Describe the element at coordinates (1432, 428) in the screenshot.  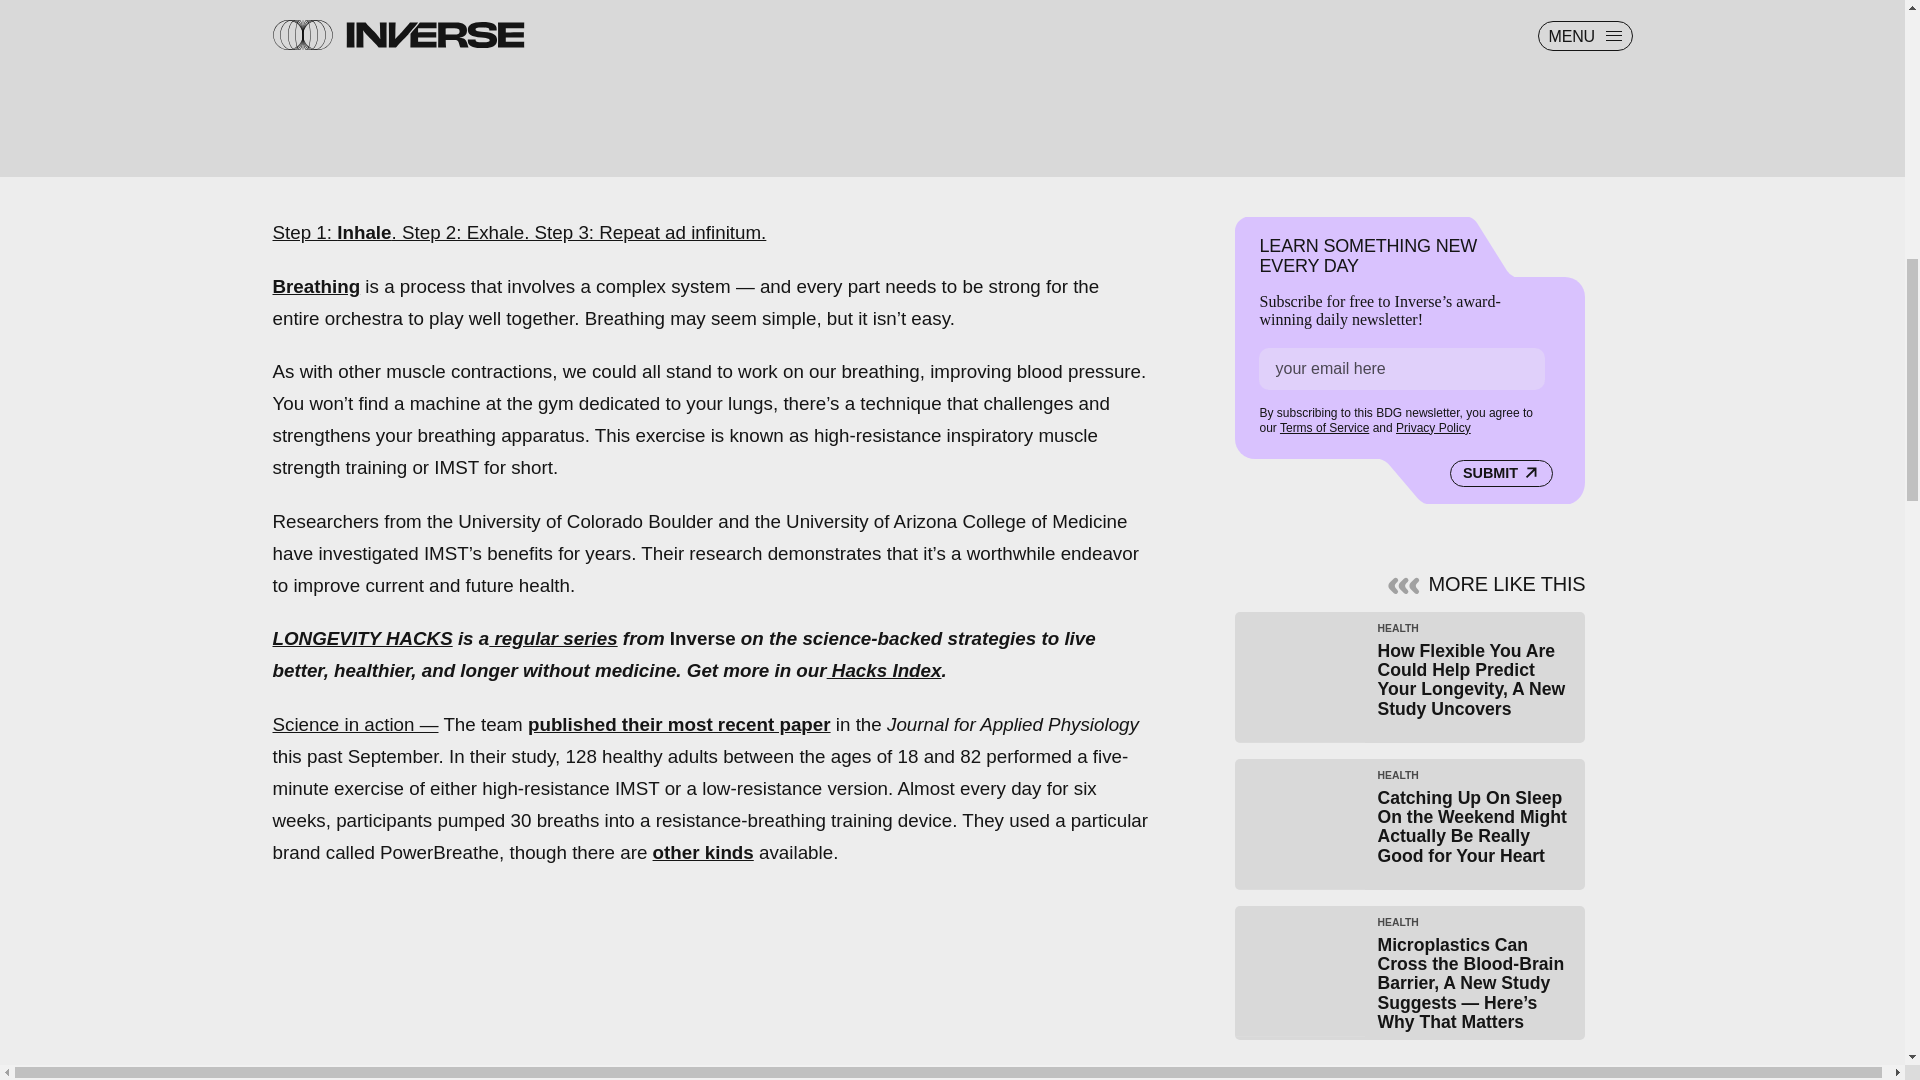
I see `Privacy Policy` at that location.